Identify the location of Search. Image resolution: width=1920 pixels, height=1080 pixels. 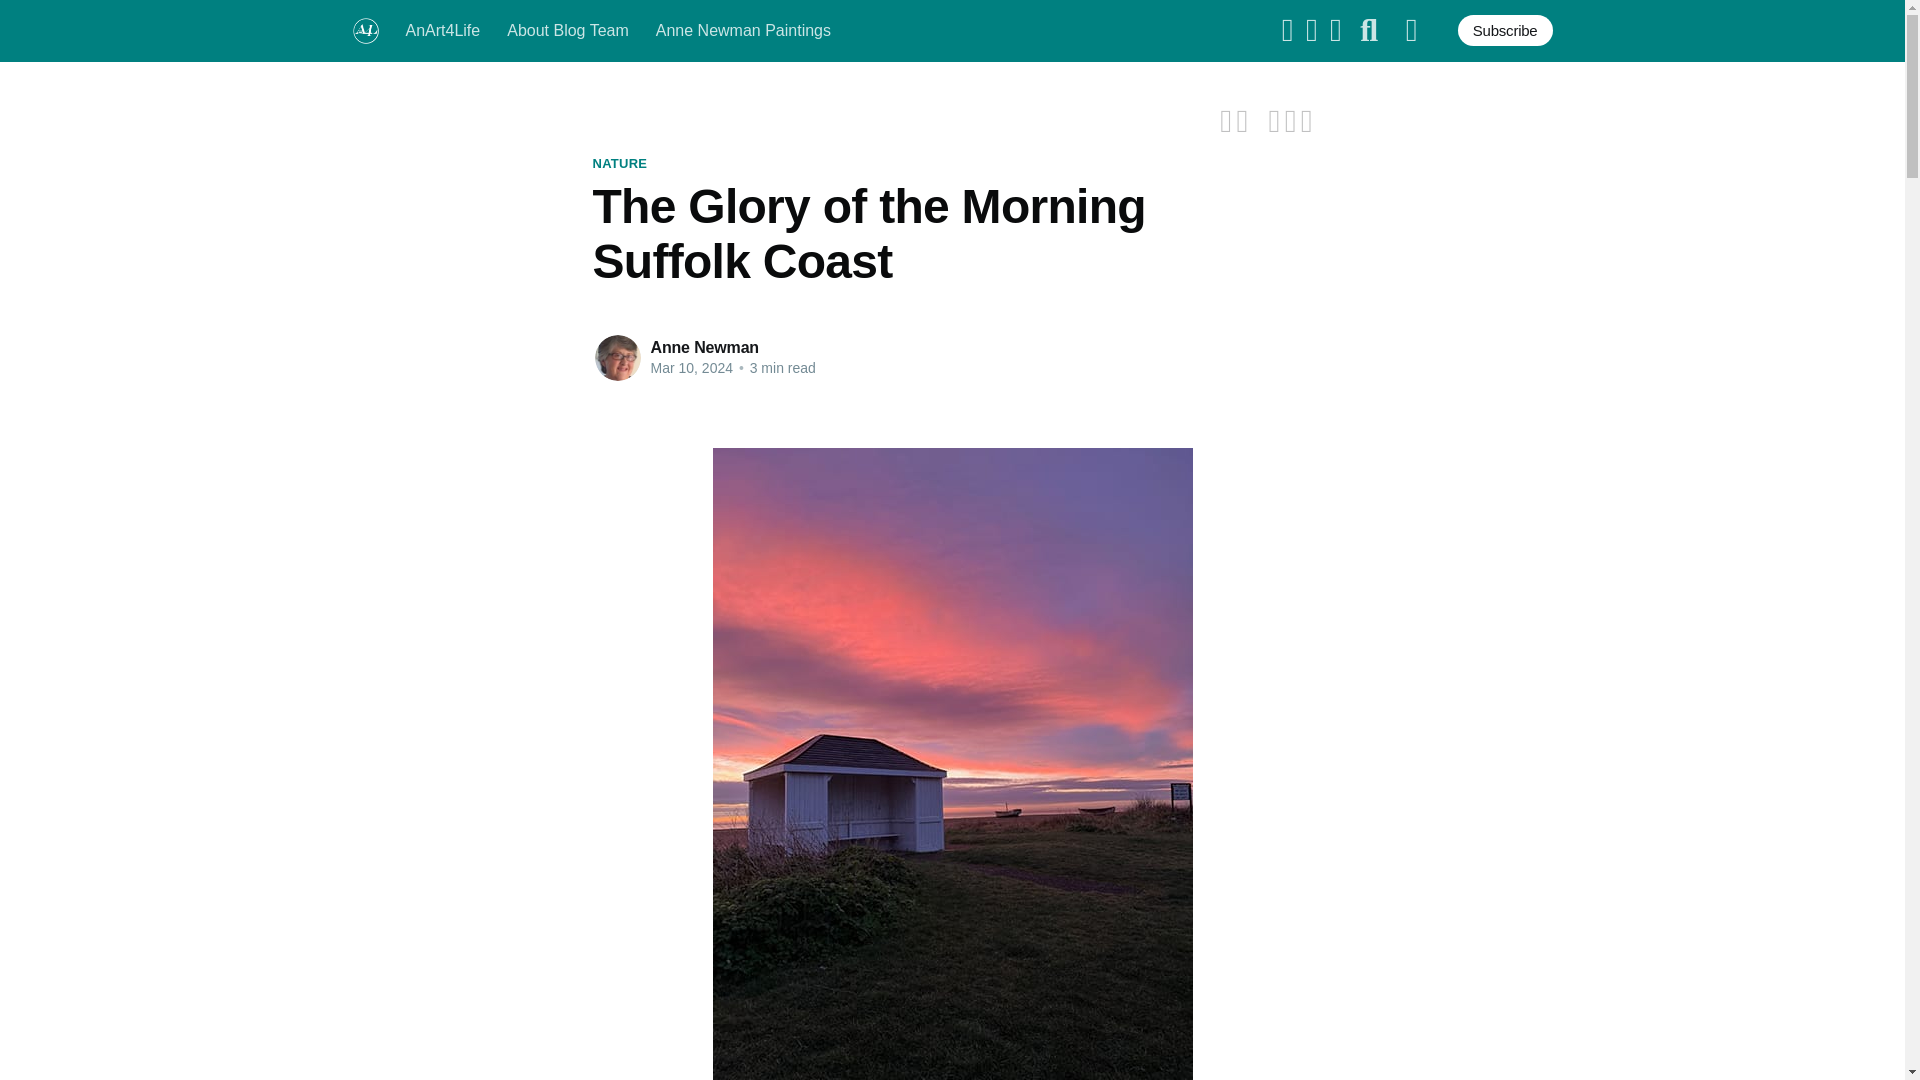
(1368, 31).